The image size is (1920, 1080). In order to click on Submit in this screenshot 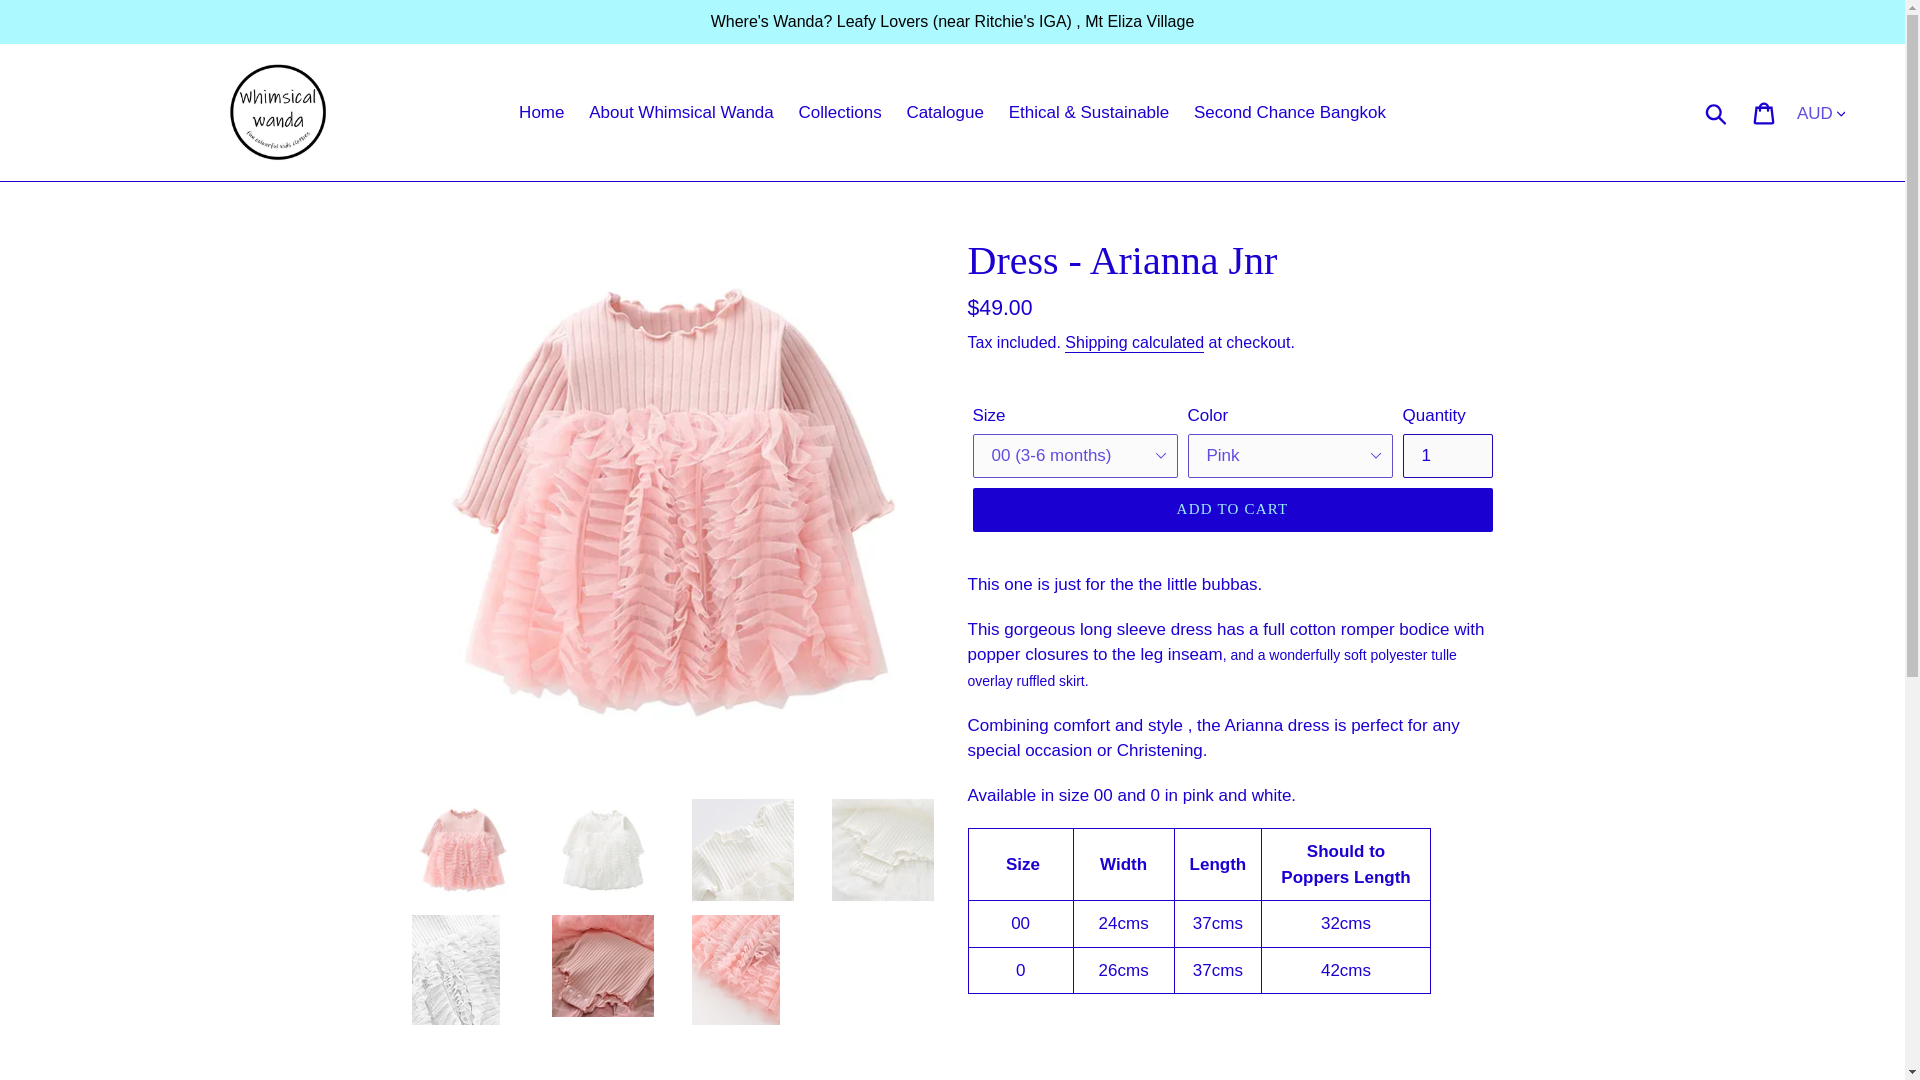, I will do `click(1717, 111)`.